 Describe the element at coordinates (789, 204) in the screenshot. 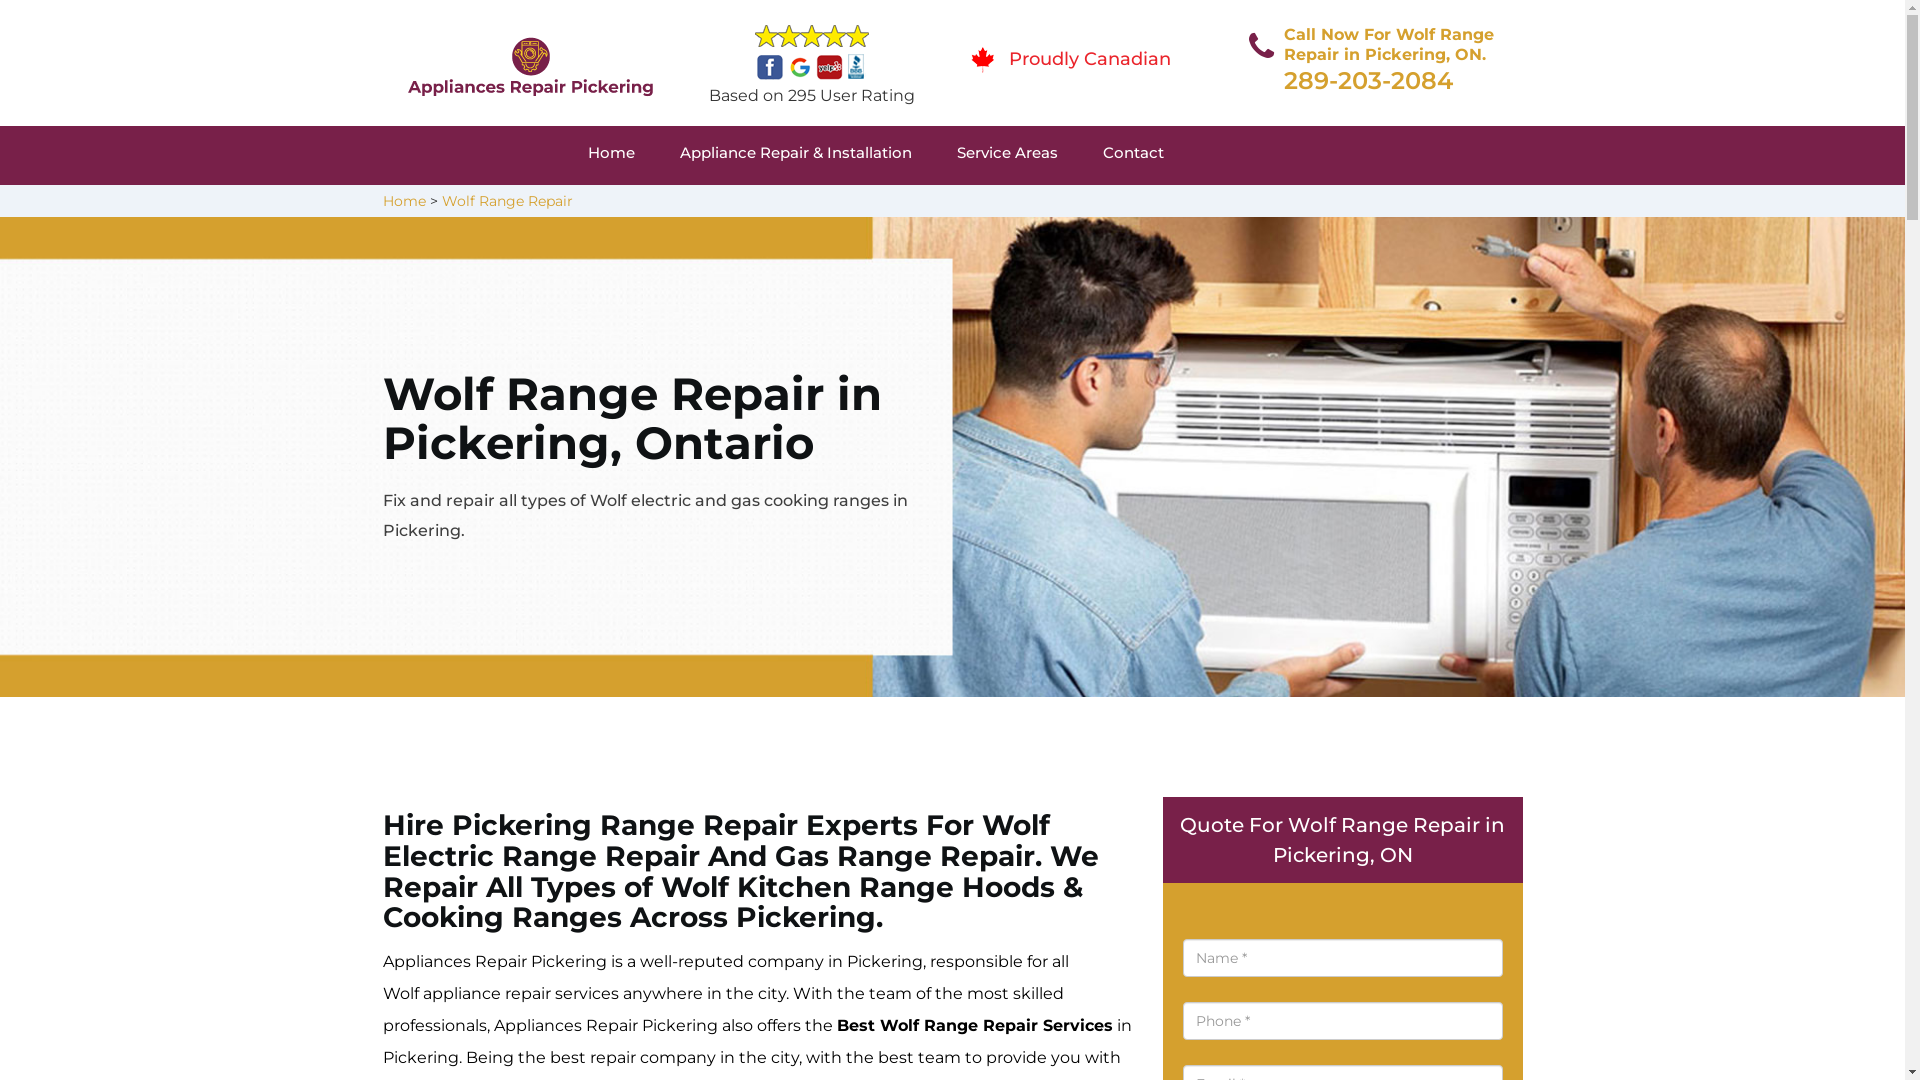

I see `Commercial Appliances Repair` at that location.